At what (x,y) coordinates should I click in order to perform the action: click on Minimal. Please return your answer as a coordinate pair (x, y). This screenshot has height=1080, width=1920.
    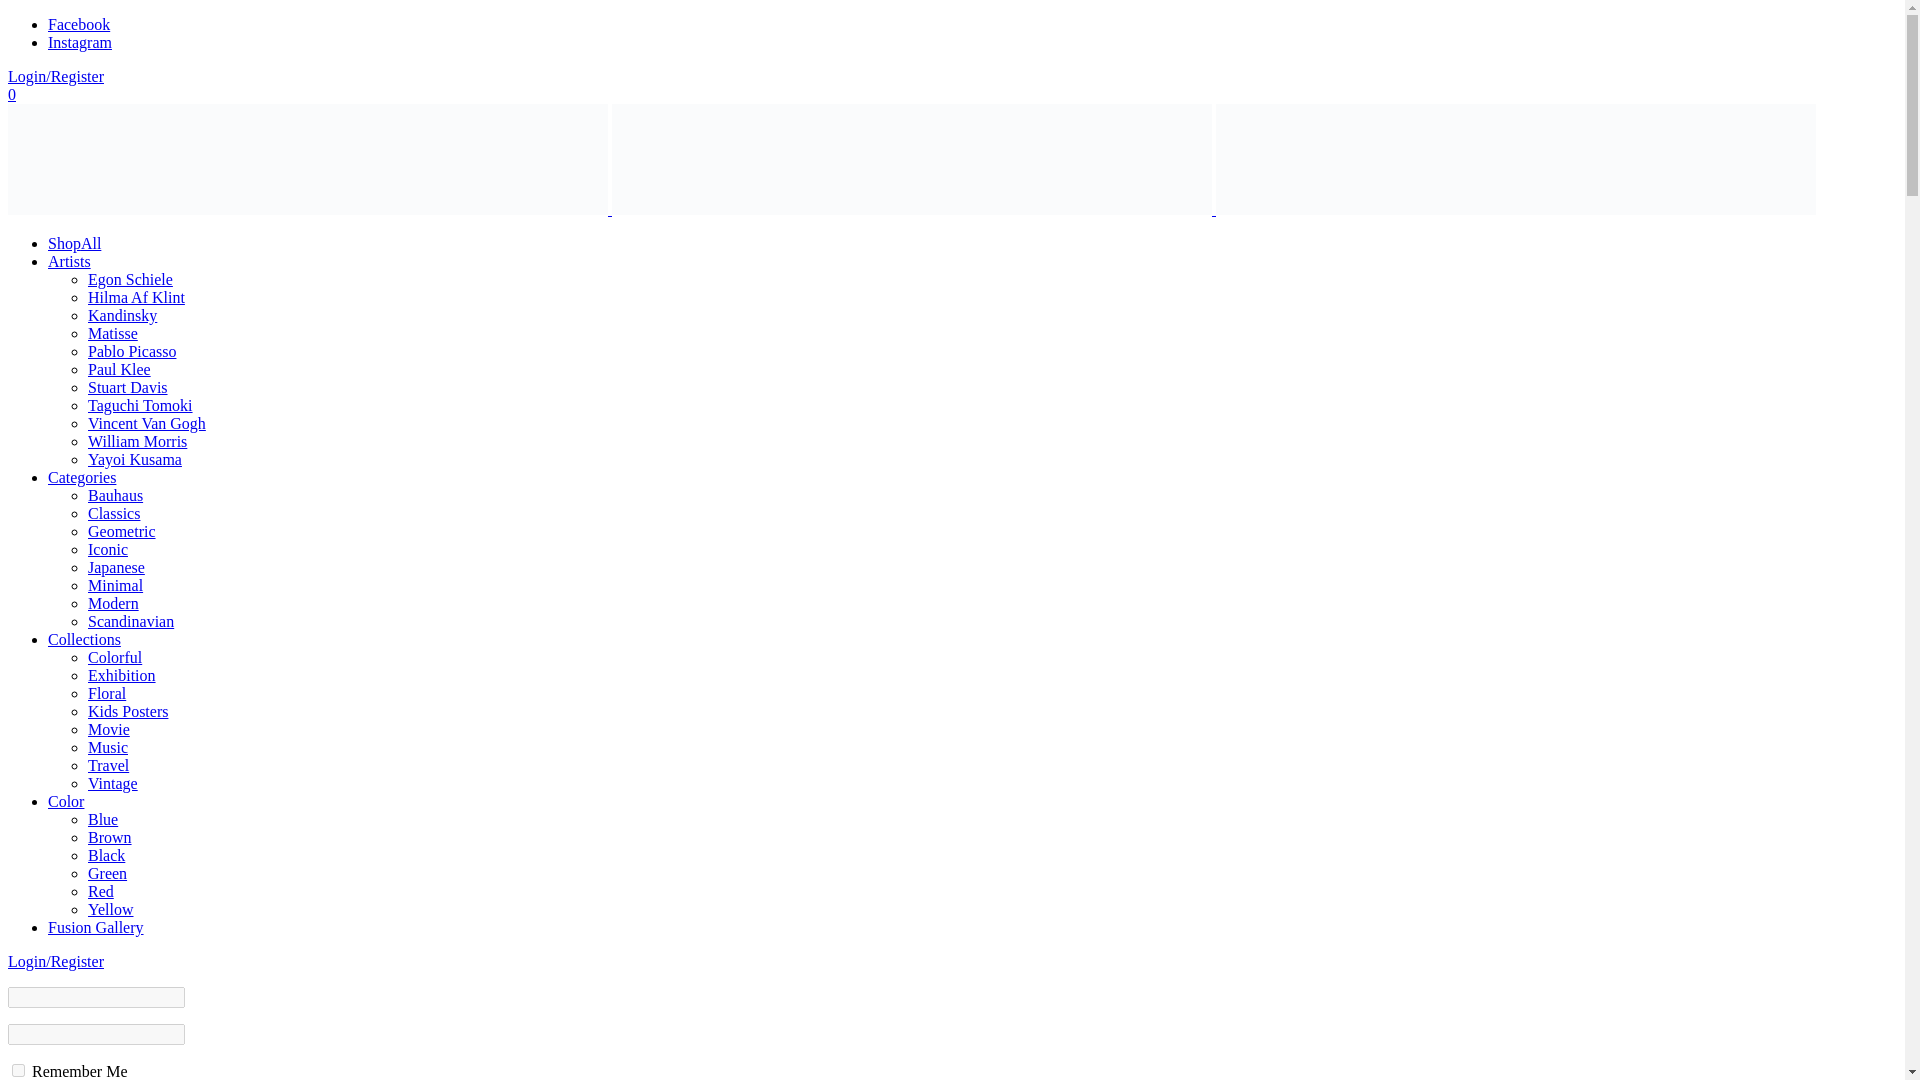
    Looking at the image, I should click on (115, 585).